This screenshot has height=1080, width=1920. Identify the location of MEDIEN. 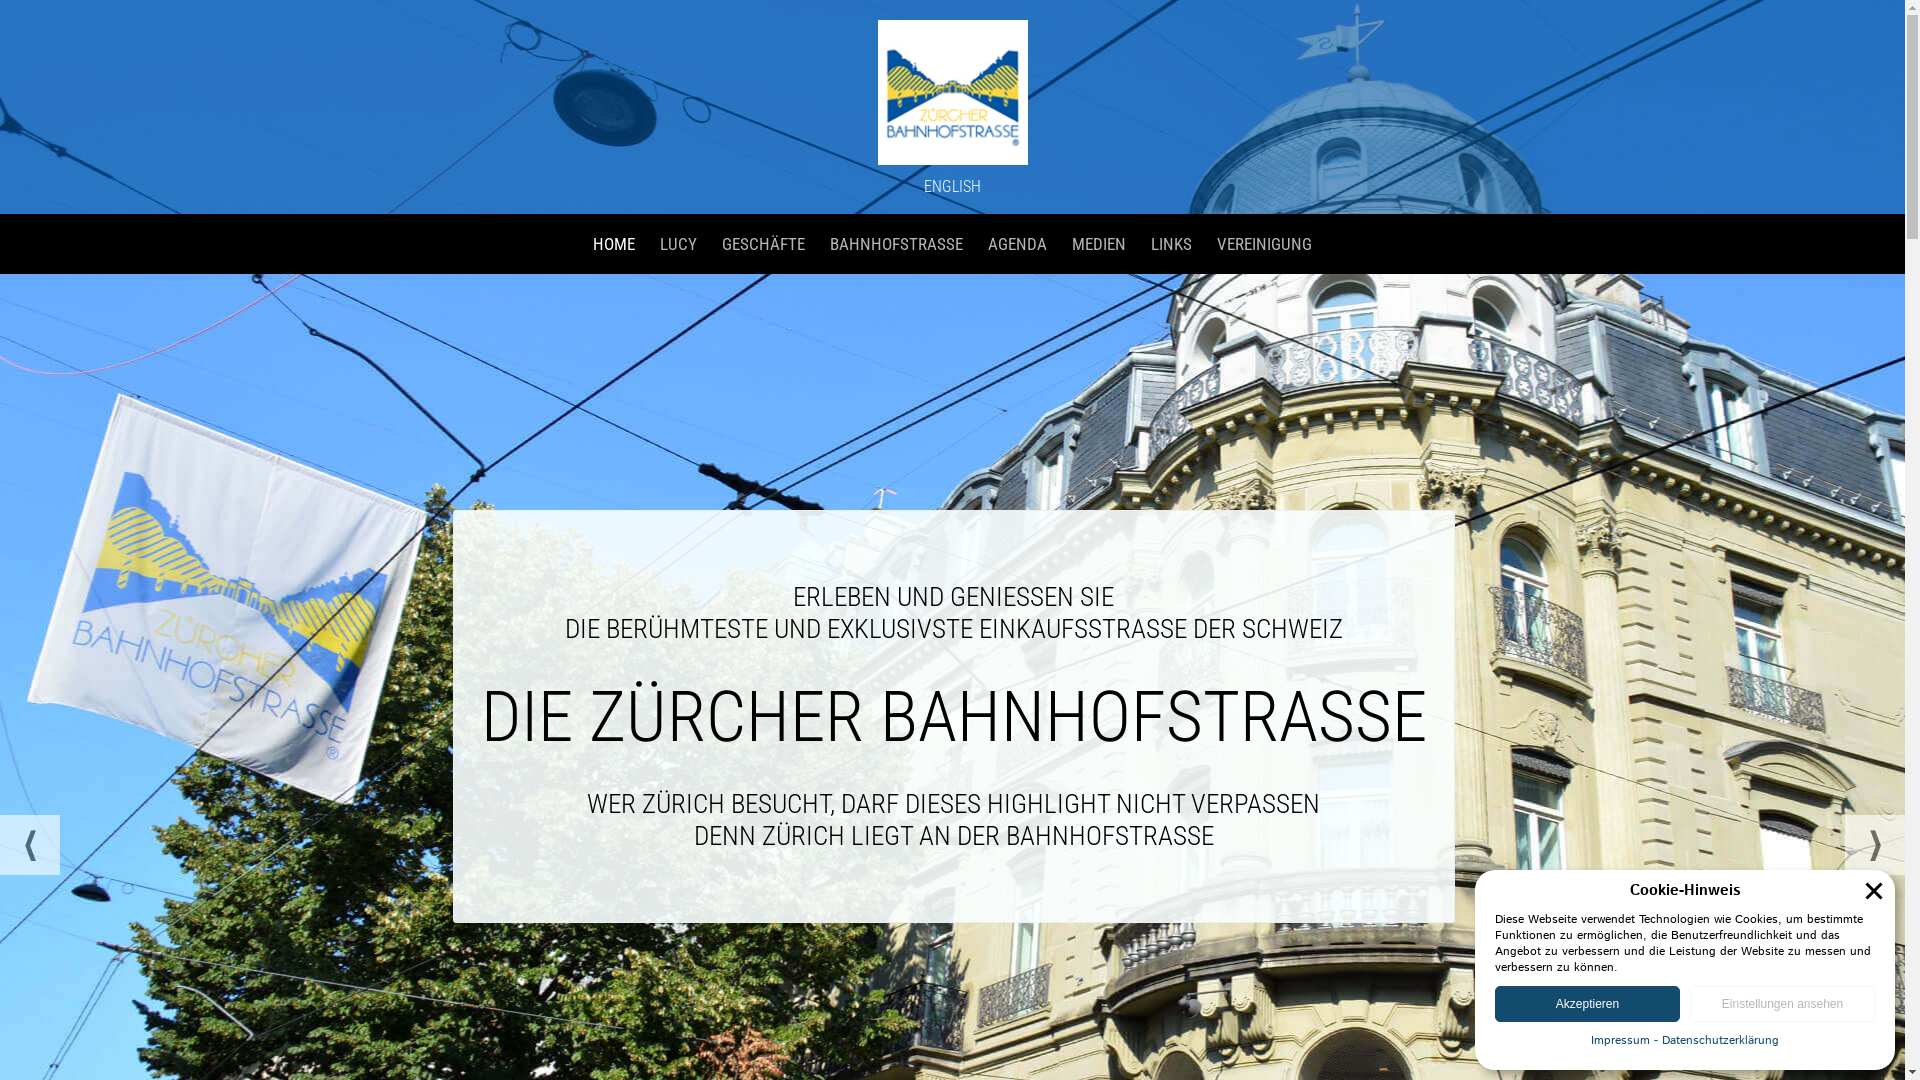
(1099, 244).